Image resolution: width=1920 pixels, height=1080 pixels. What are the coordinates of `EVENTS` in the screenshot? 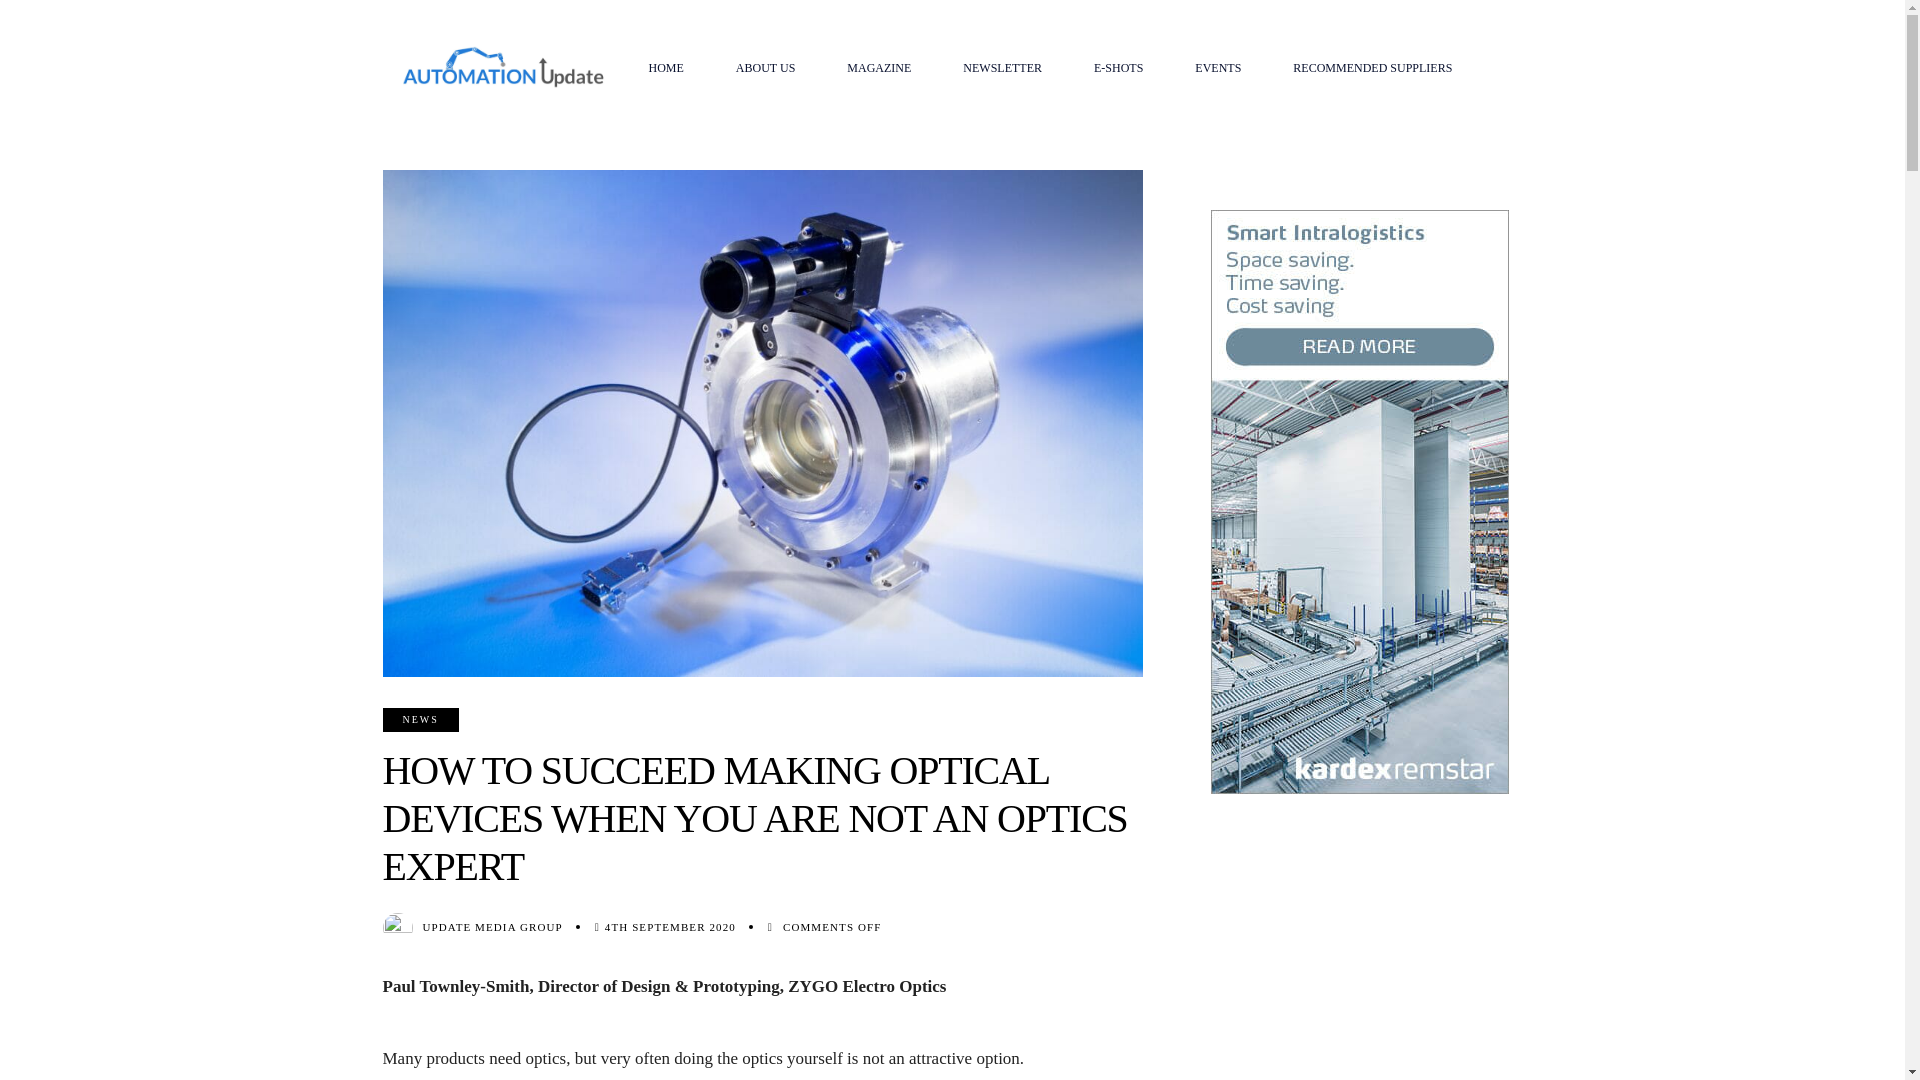 It's located at (1218, 68).